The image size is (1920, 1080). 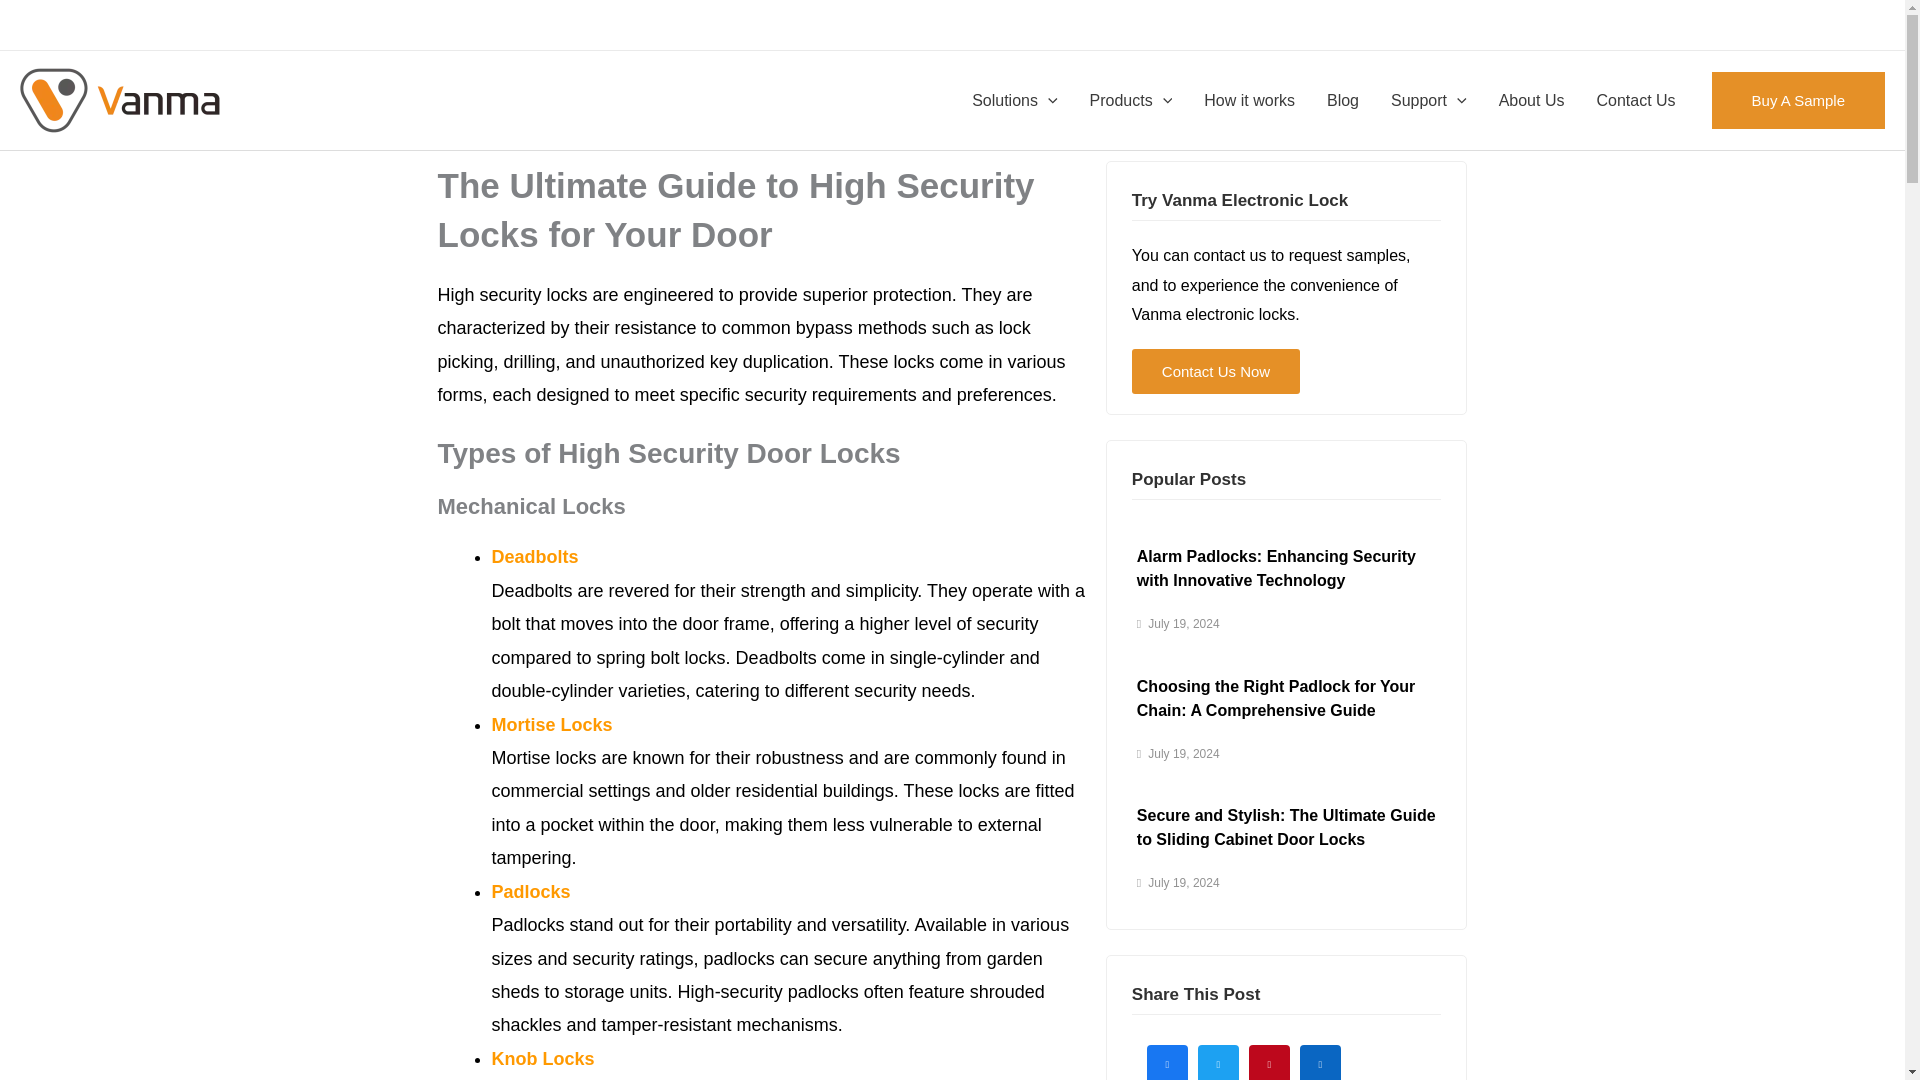 What do you see at coordinates (1130, 100) in the screenshot?
I see `Products` at bounding box center [1130, 100].